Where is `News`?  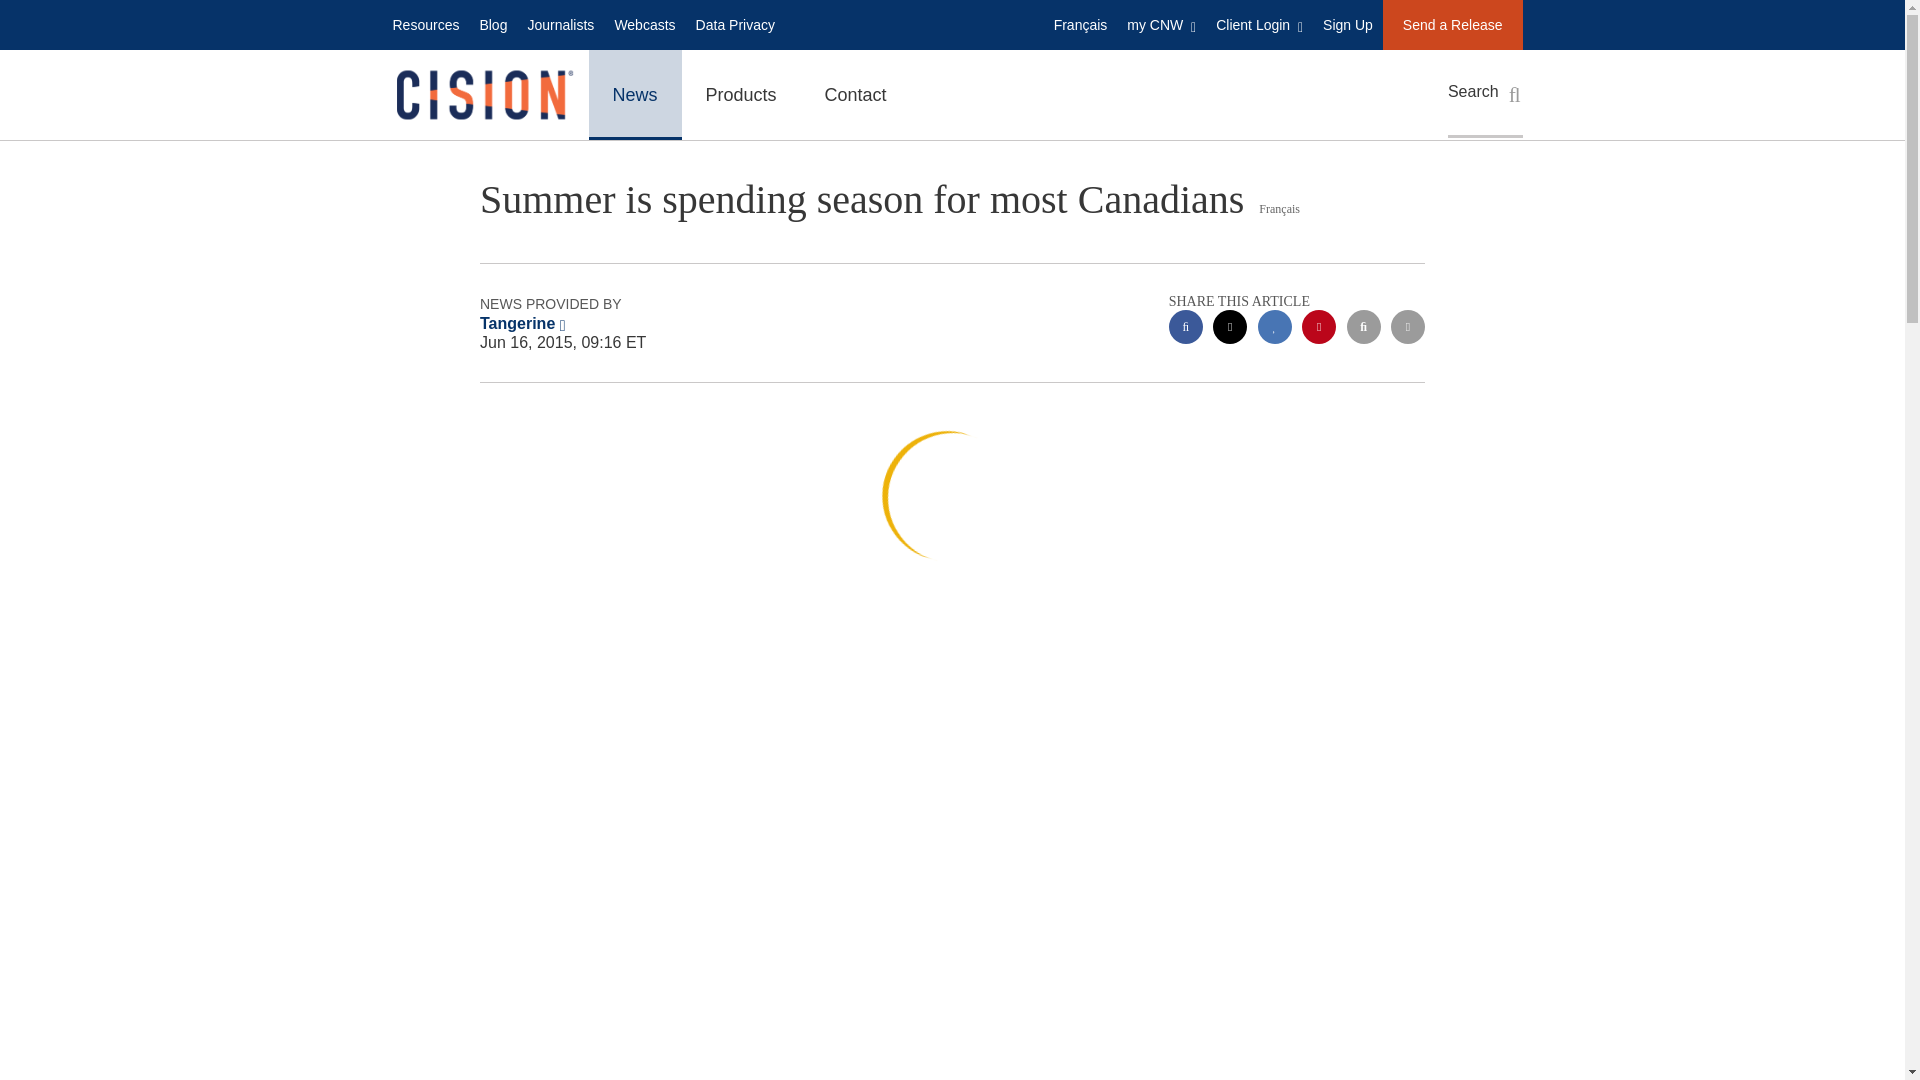 News is located at coordinates (634, 94).